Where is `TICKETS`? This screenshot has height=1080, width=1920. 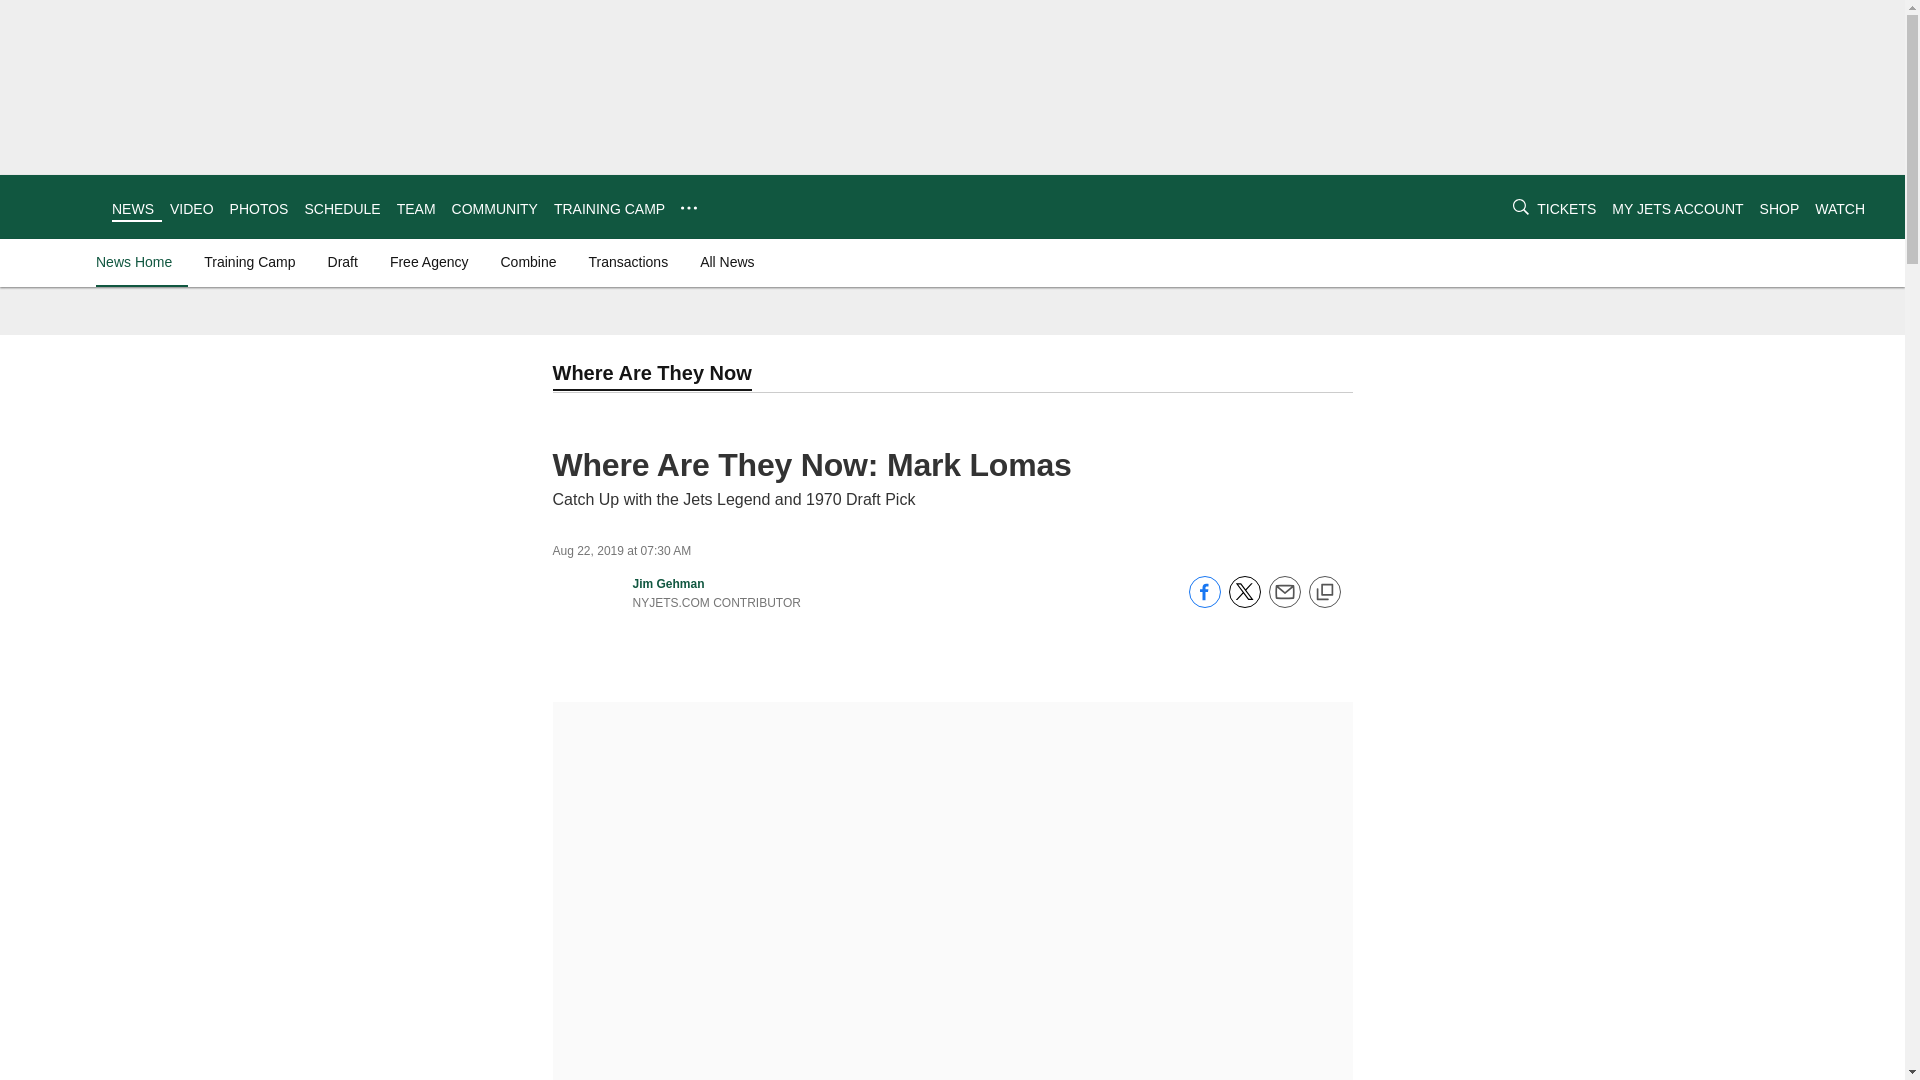 TICKETS is located at coordinates (1566, 208).